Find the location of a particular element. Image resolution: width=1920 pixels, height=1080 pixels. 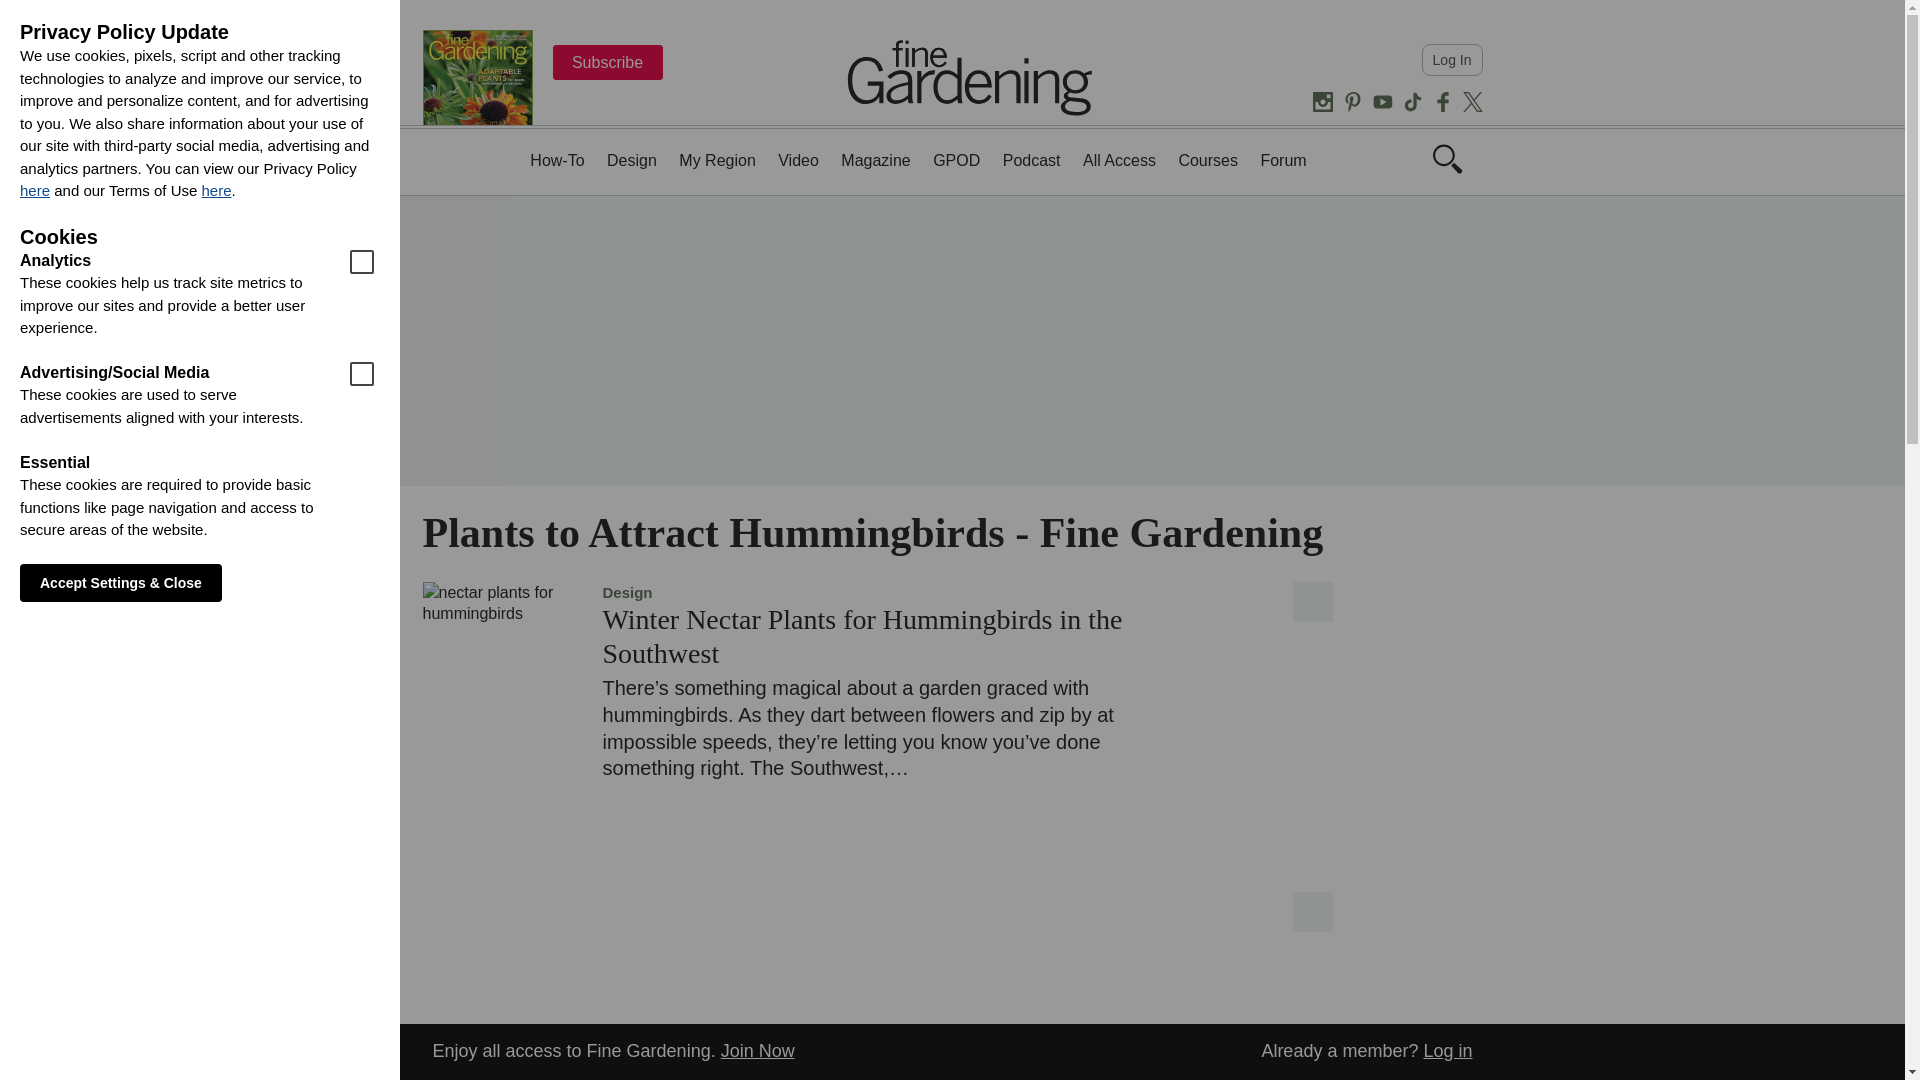

All Access is located at coordinates (1118, 160).